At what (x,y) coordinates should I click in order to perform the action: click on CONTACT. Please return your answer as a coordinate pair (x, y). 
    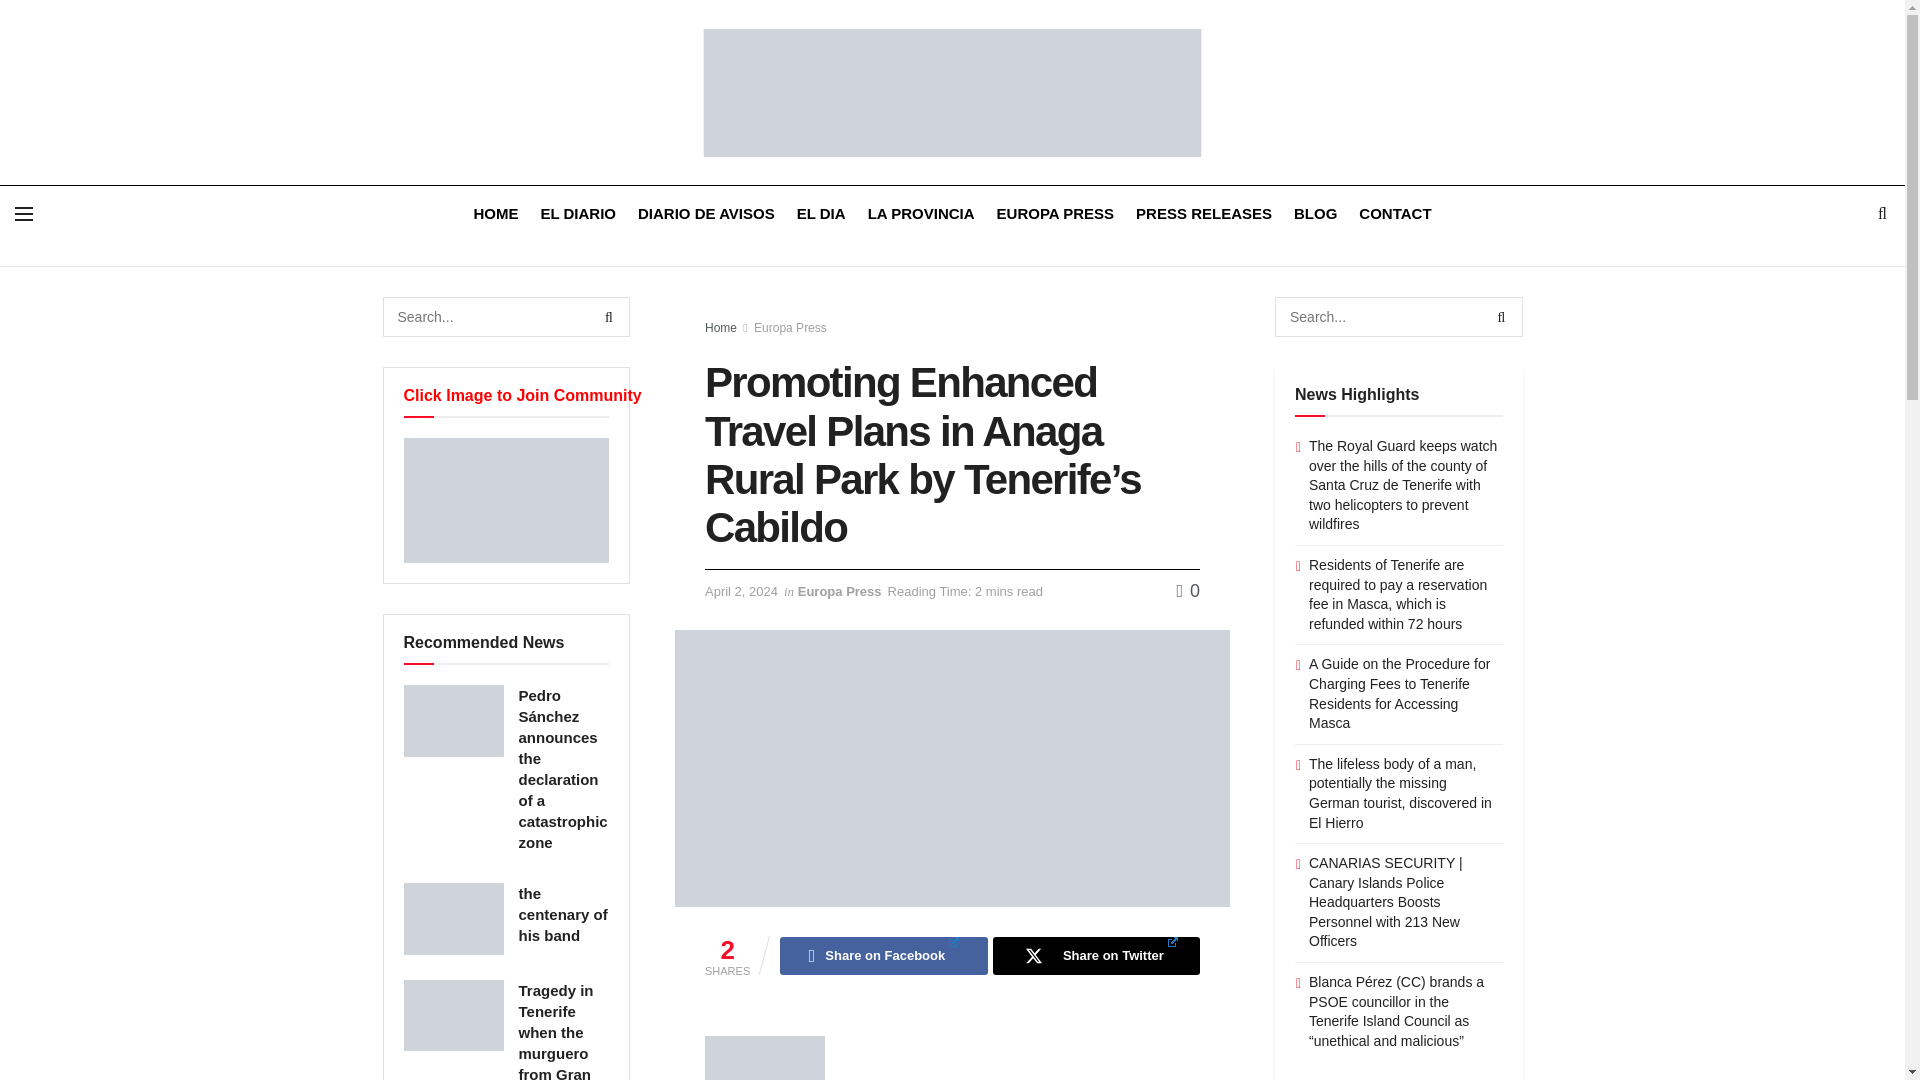
    Looking at the image, I should click on (1394, 212).